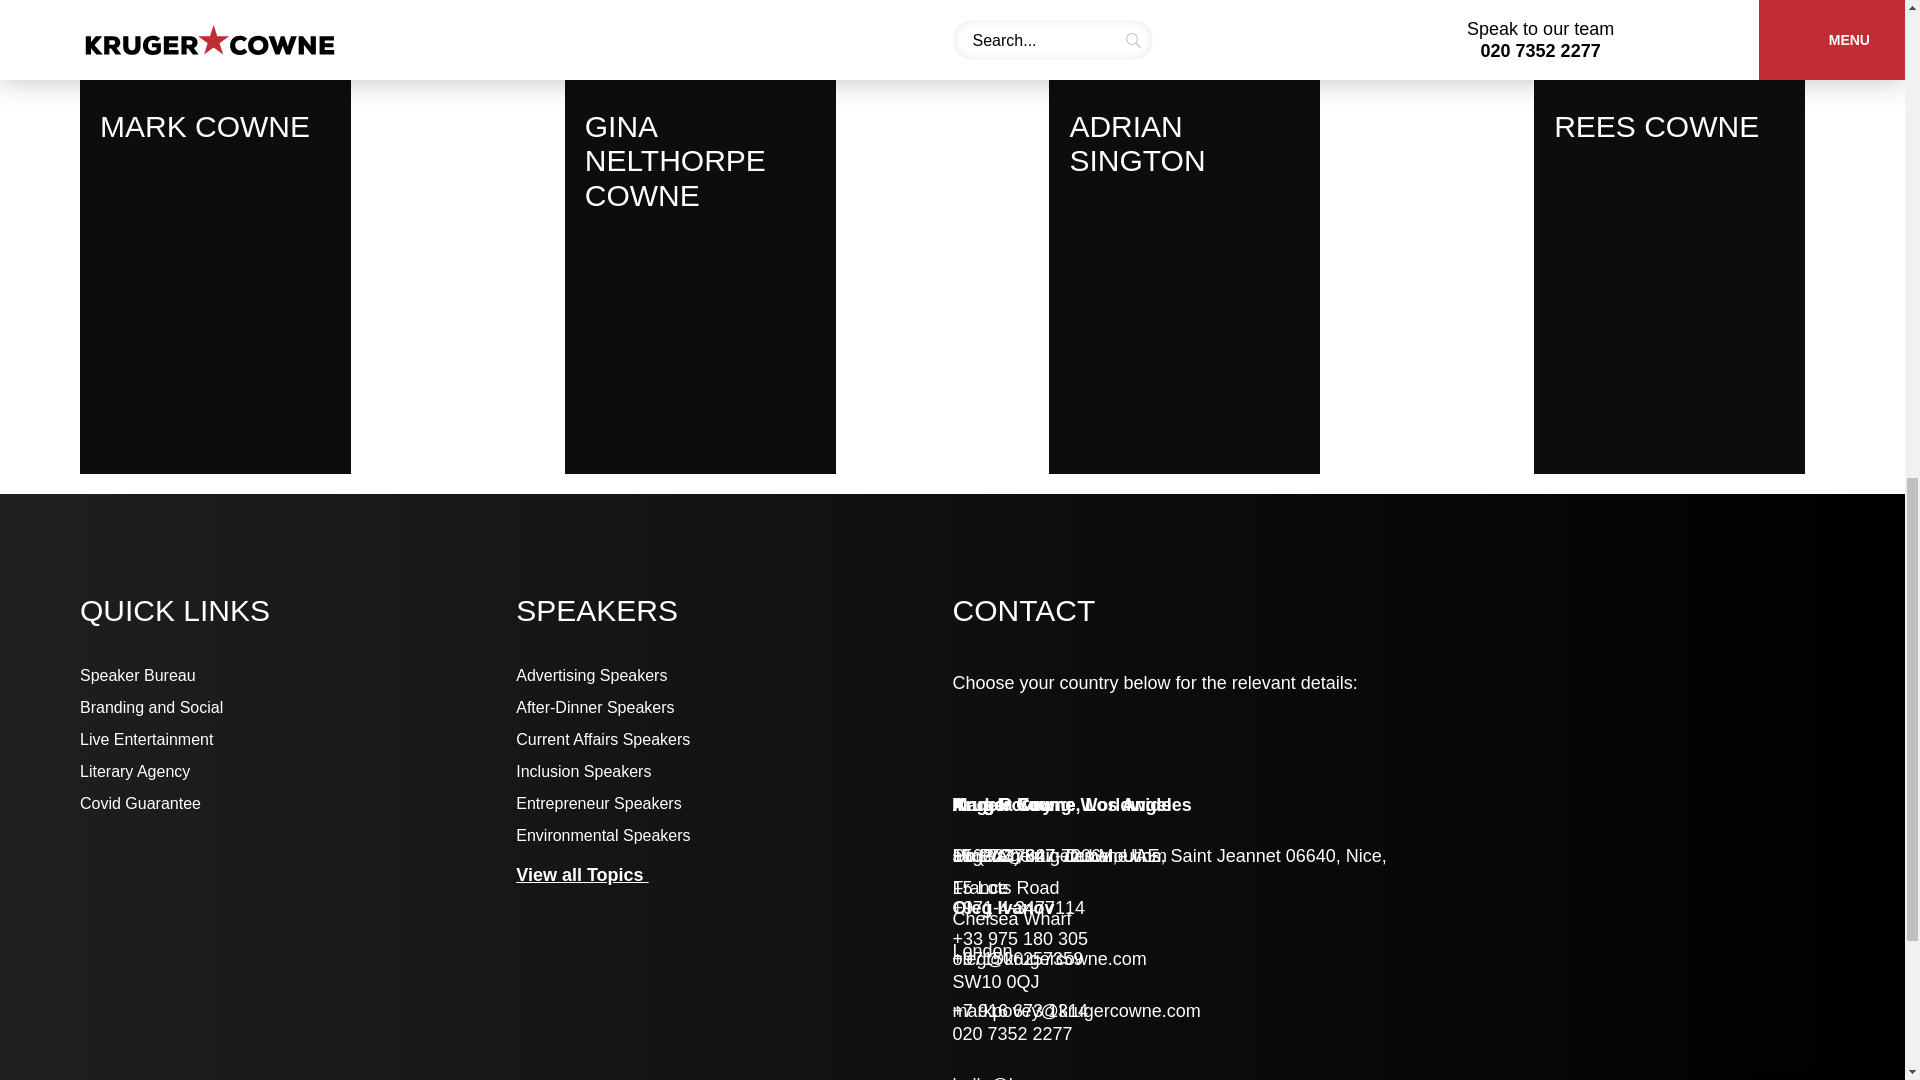  I want to click on Inclusion Speakers, so click(734, 771).